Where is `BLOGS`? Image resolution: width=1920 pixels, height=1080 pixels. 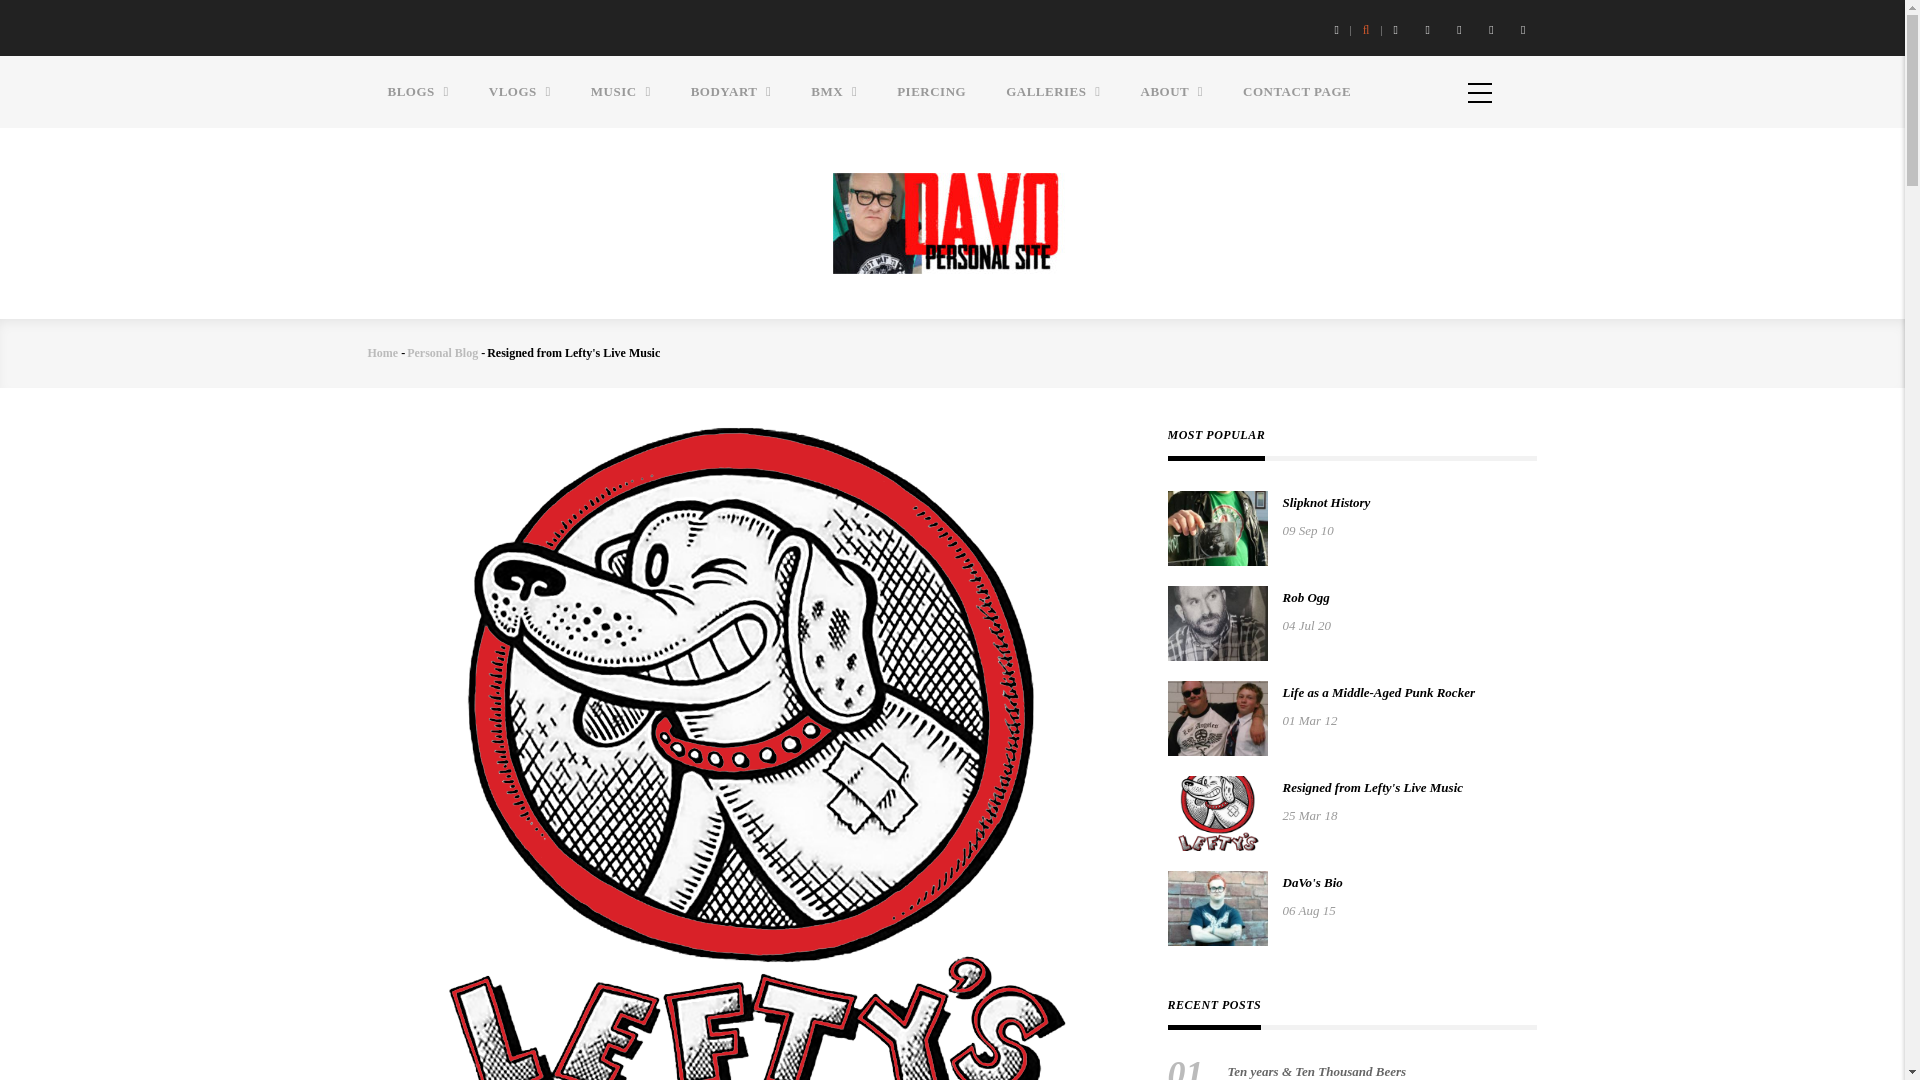
BLOGS is located at coordinates (418, 92).